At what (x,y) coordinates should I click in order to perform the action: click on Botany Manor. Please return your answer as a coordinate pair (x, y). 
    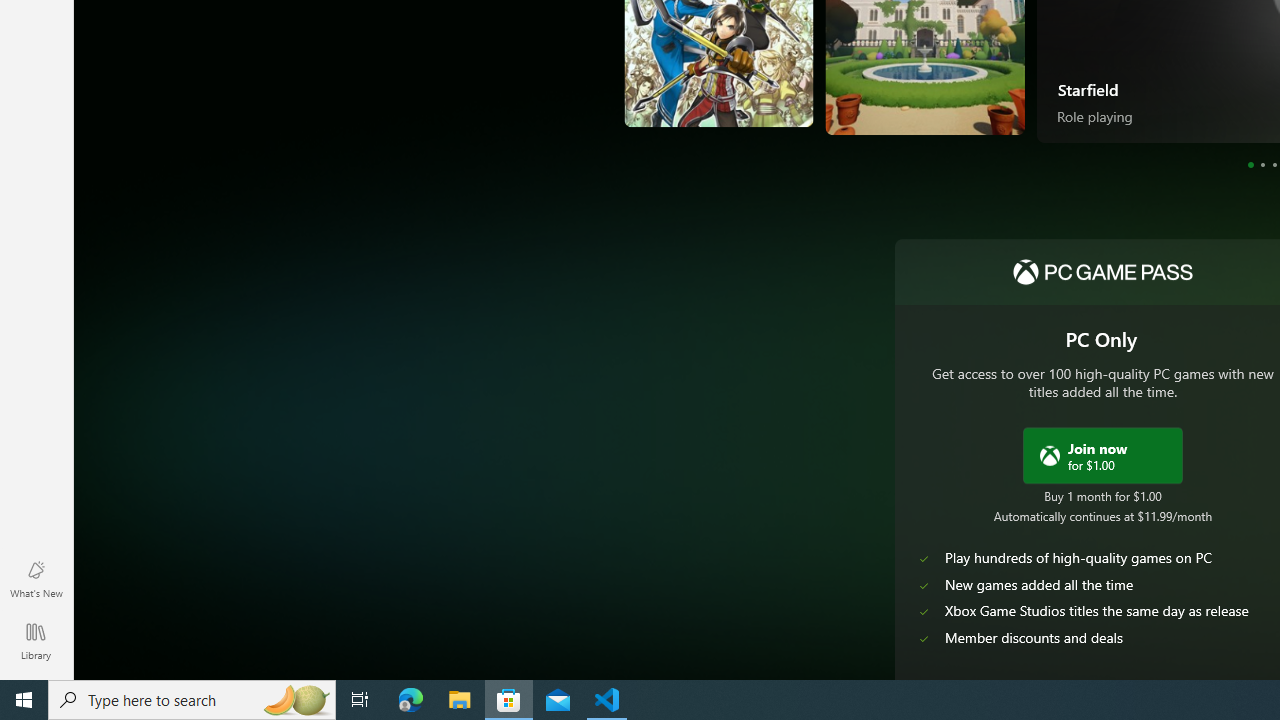
    Looking at the image, I should click on (726, 84).